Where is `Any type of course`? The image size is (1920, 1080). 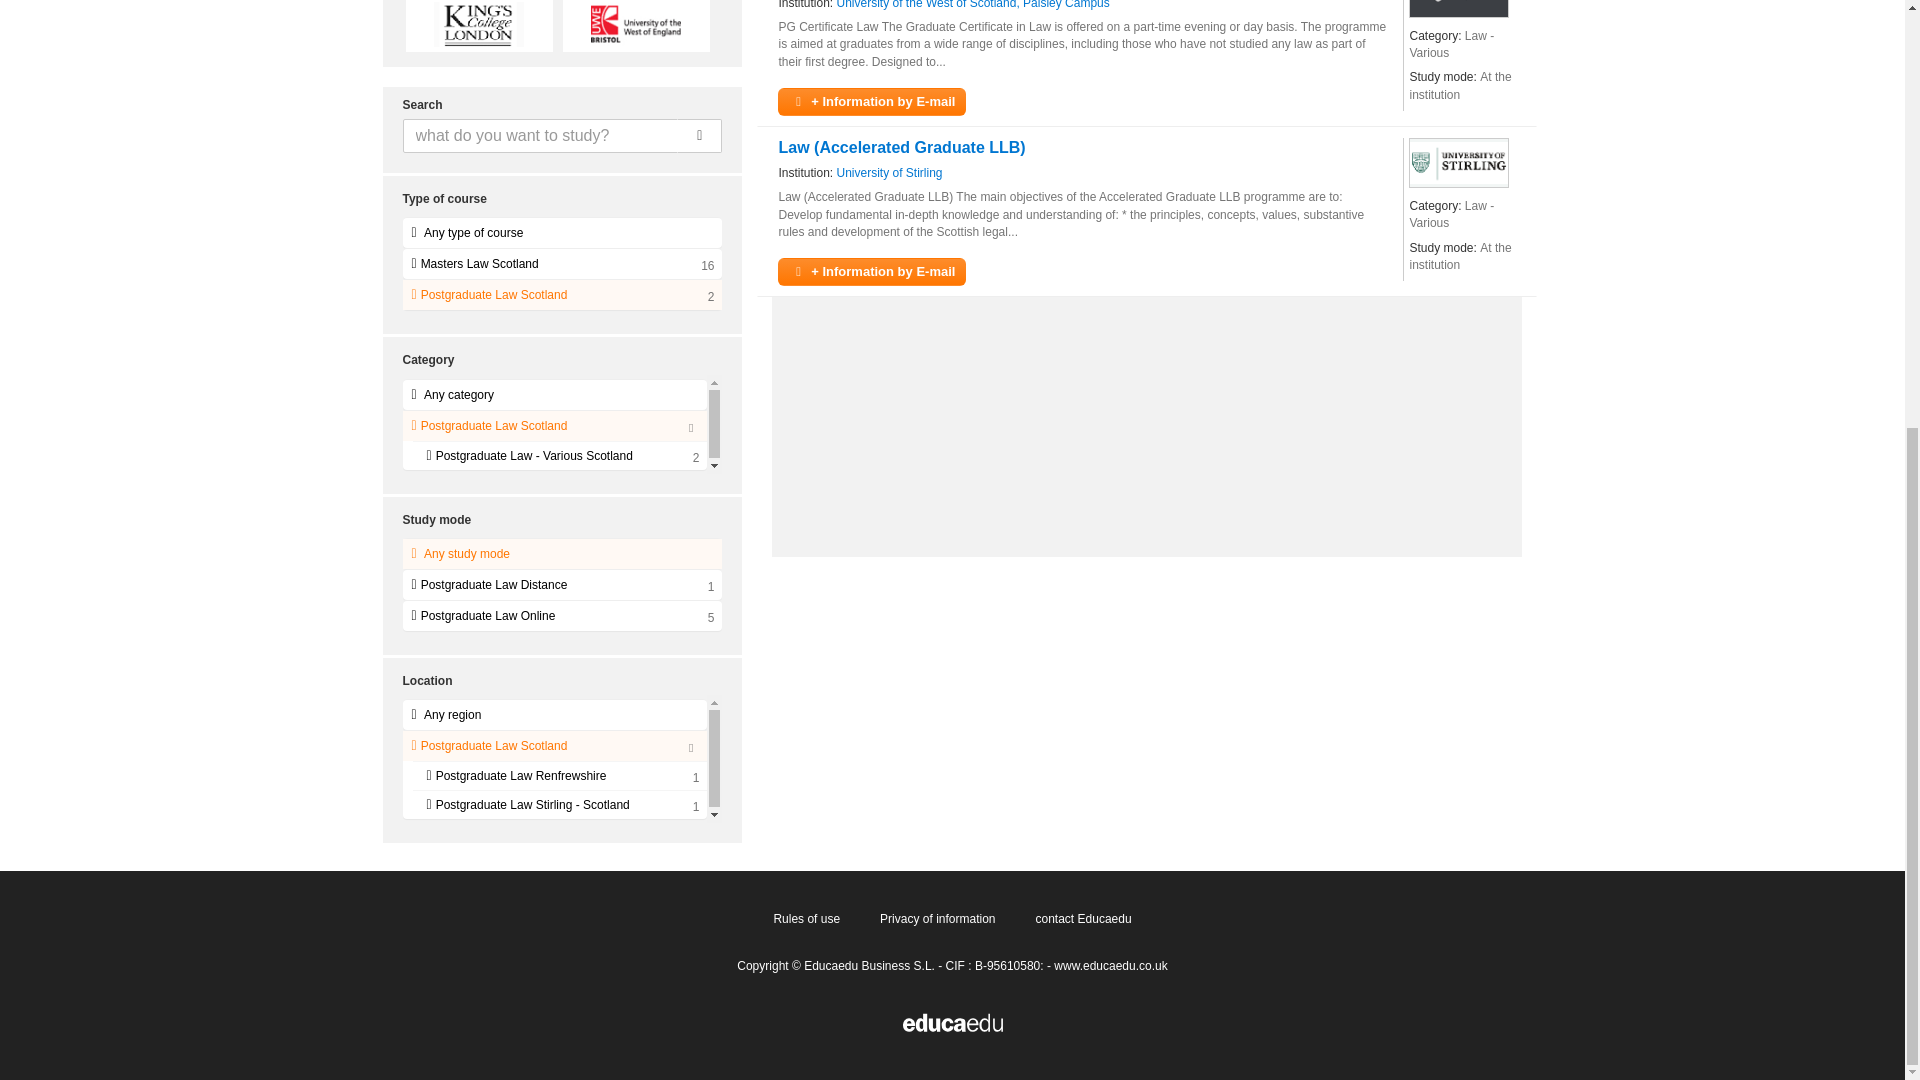
Any type of course is located at coordinates (561, 233).